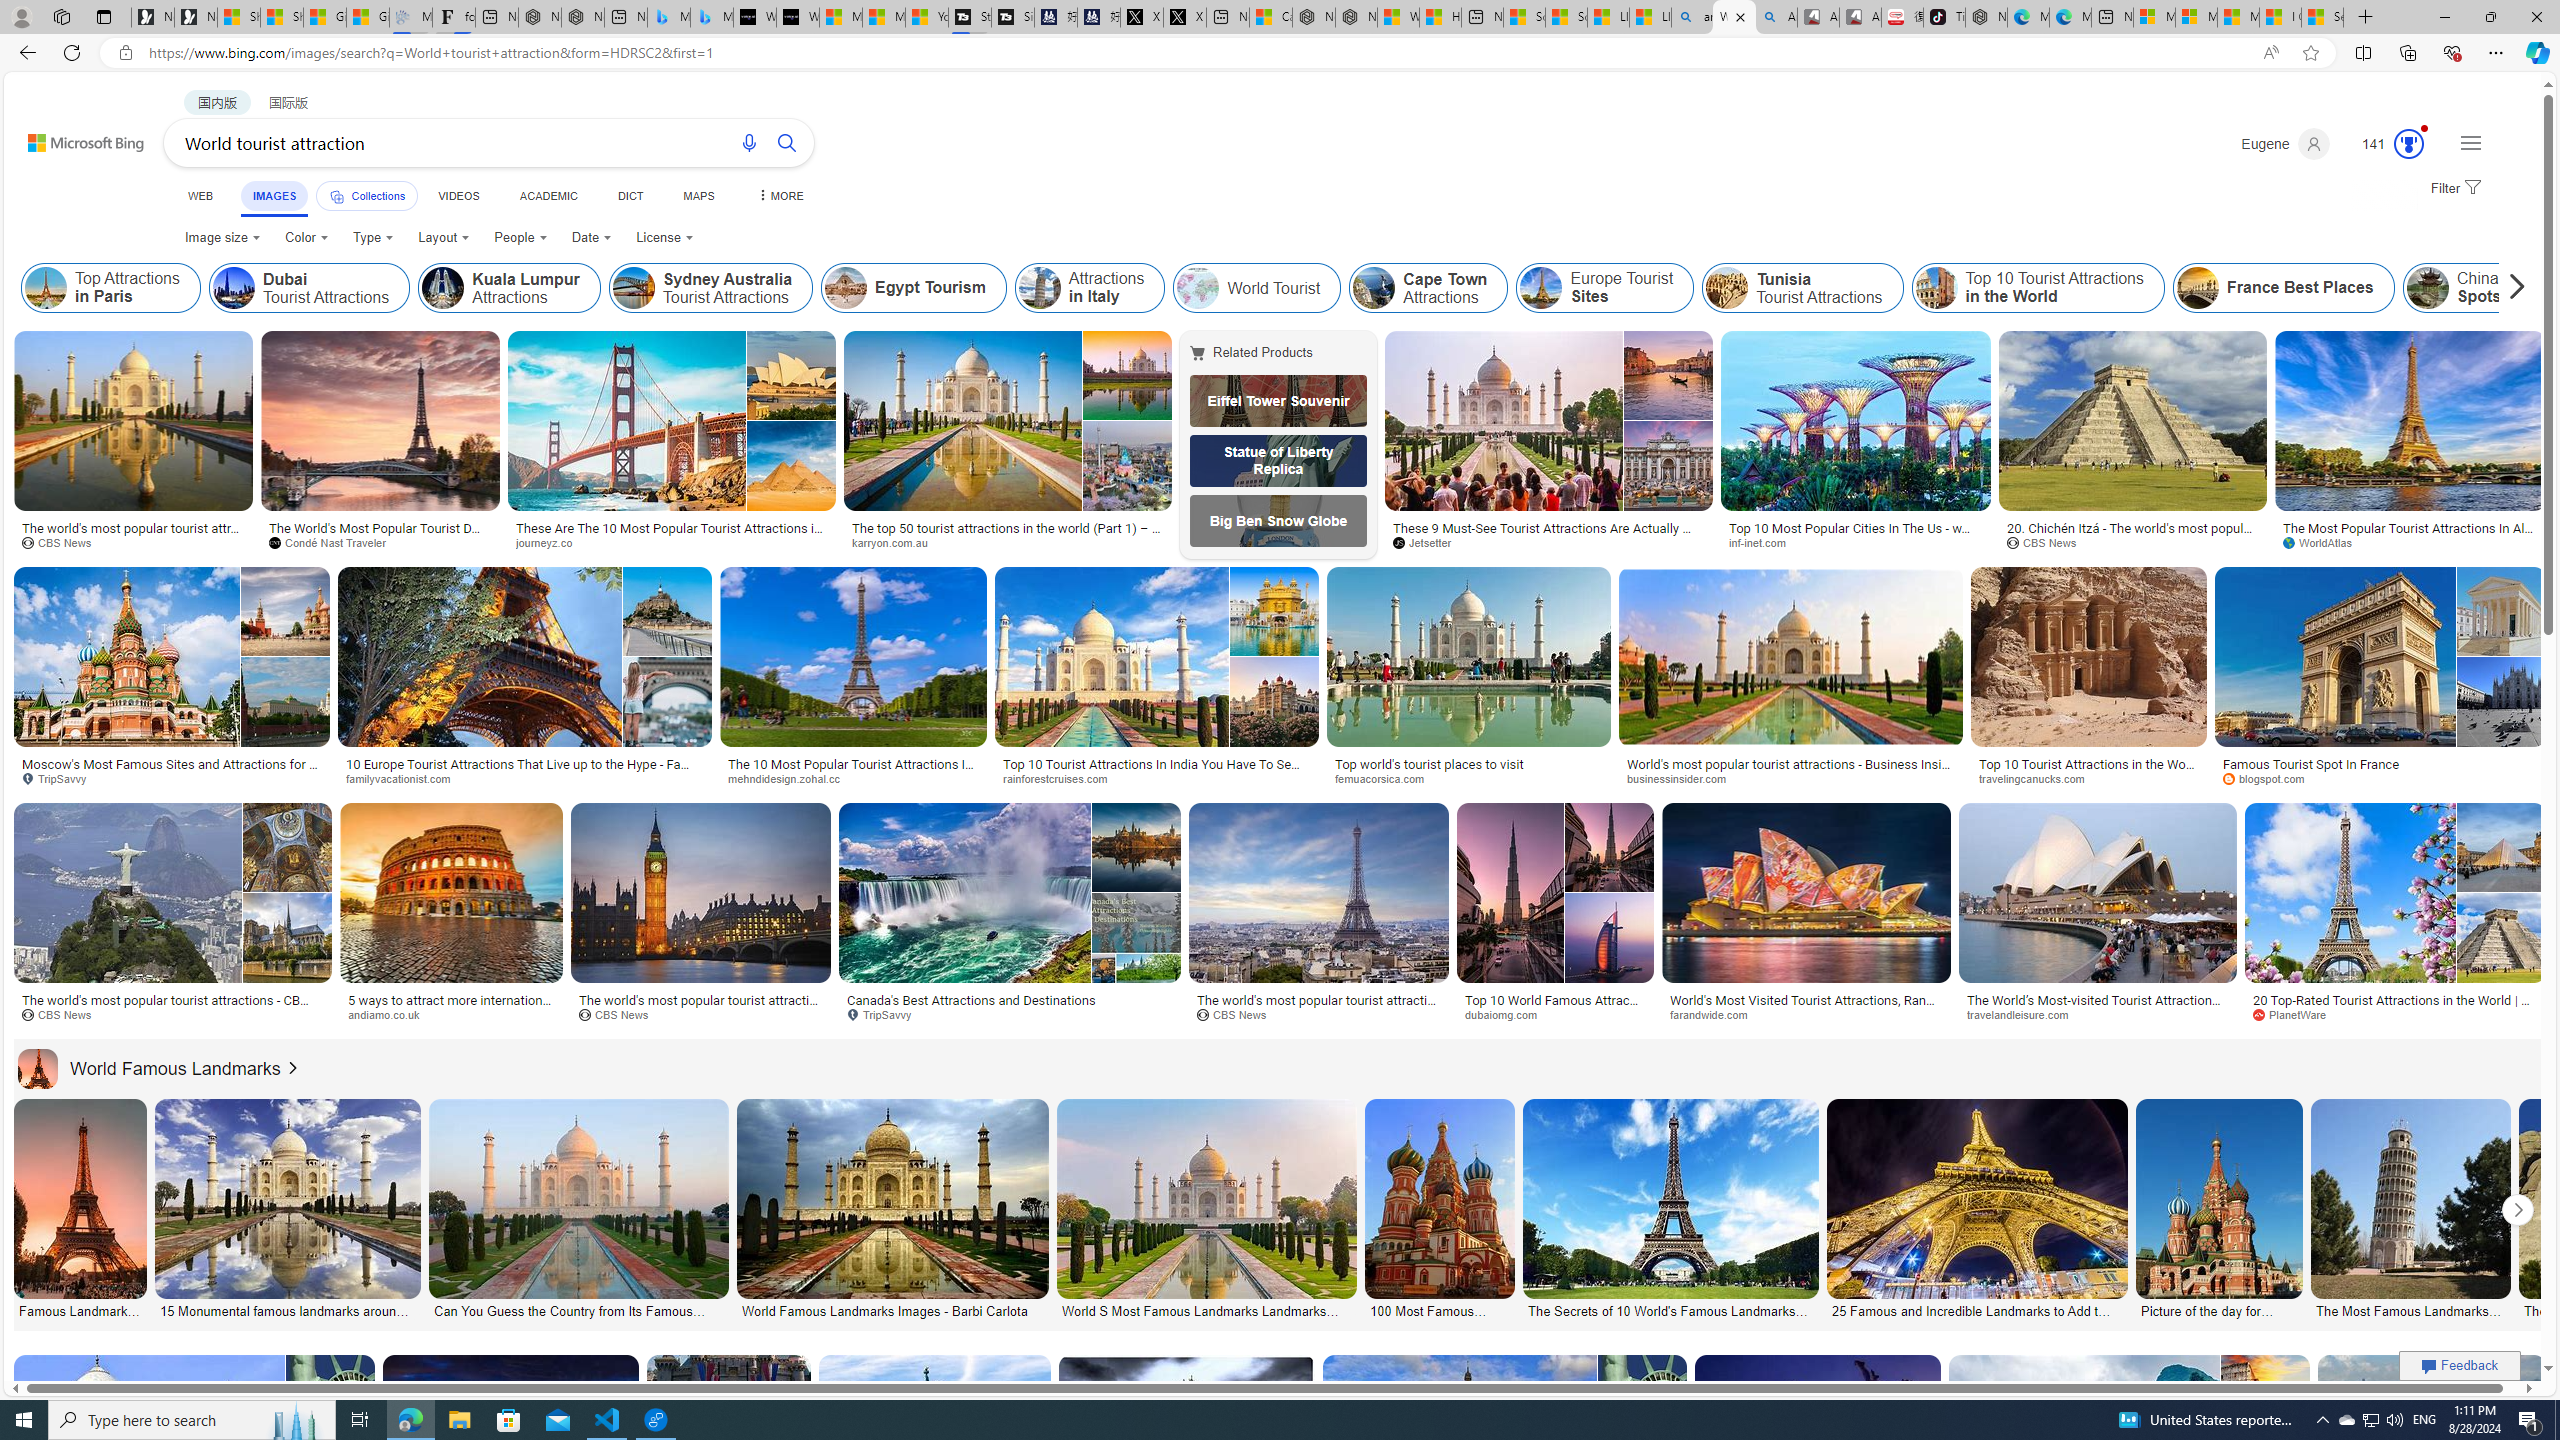 The image size is (2560, 1440). Describe the element at coordinates (791, 778) in the screenshot. I see `mehndidesign.zohal.cc` at that location.